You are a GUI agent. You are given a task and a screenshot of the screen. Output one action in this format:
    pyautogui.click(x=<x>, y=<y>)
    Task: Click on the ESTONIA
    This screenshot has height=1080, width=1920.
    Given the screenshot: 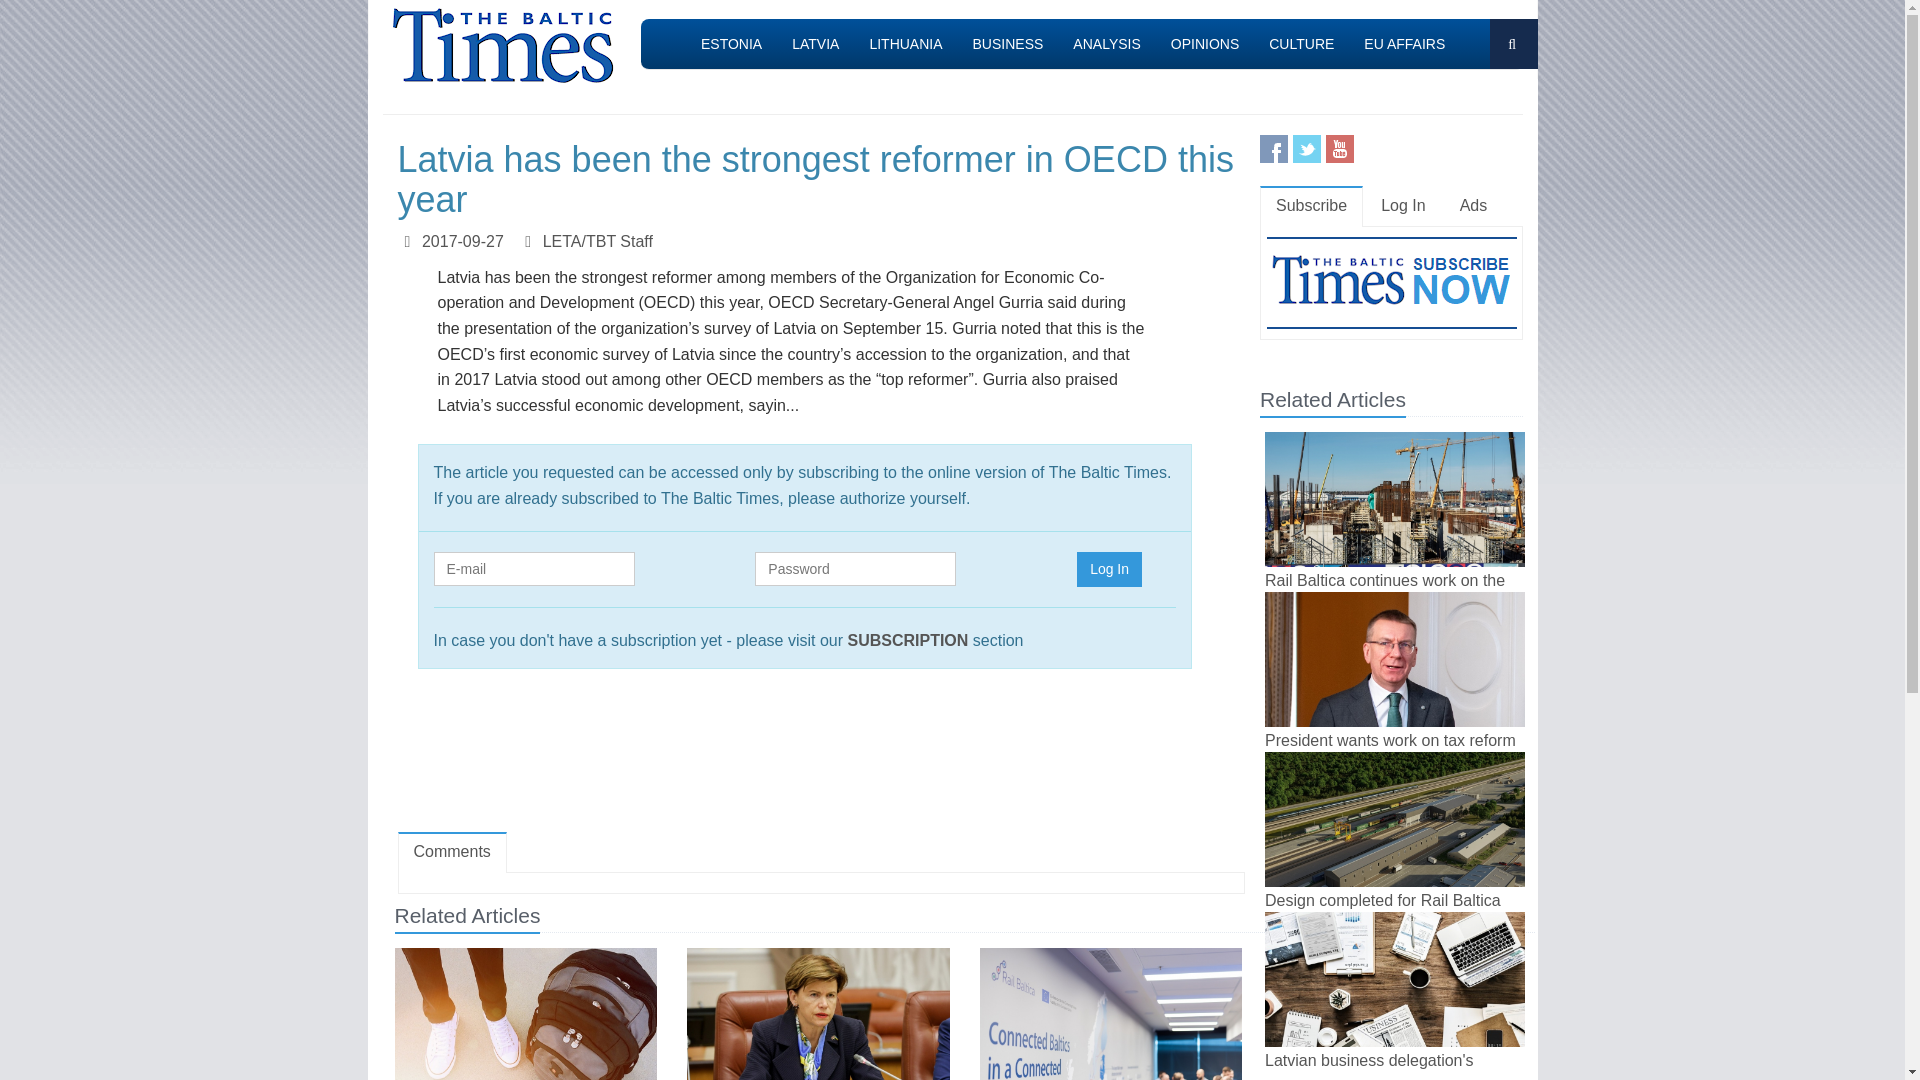 What is the action you would take?
    pyautogui.click(x=731, y=44)
    